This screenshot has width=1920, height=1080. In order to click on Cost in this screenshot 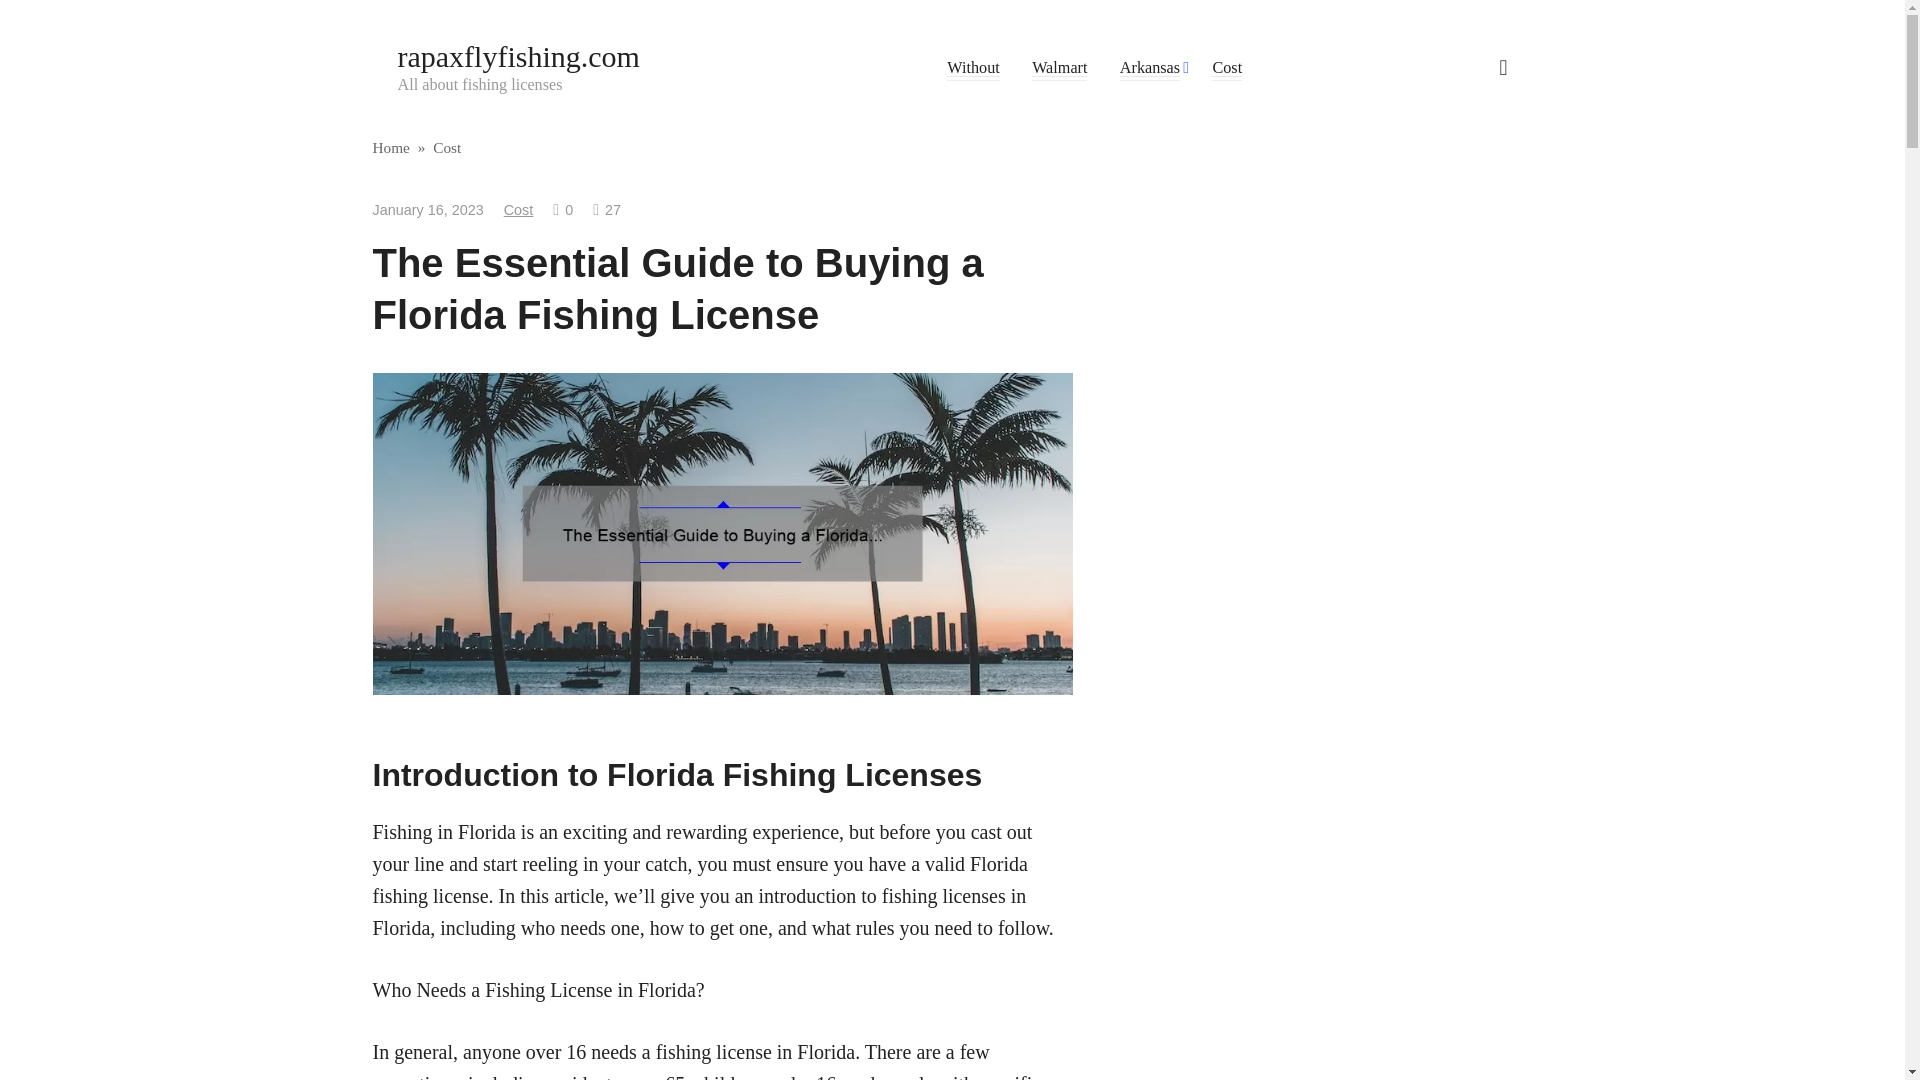, I will do `click(518, 210)`.